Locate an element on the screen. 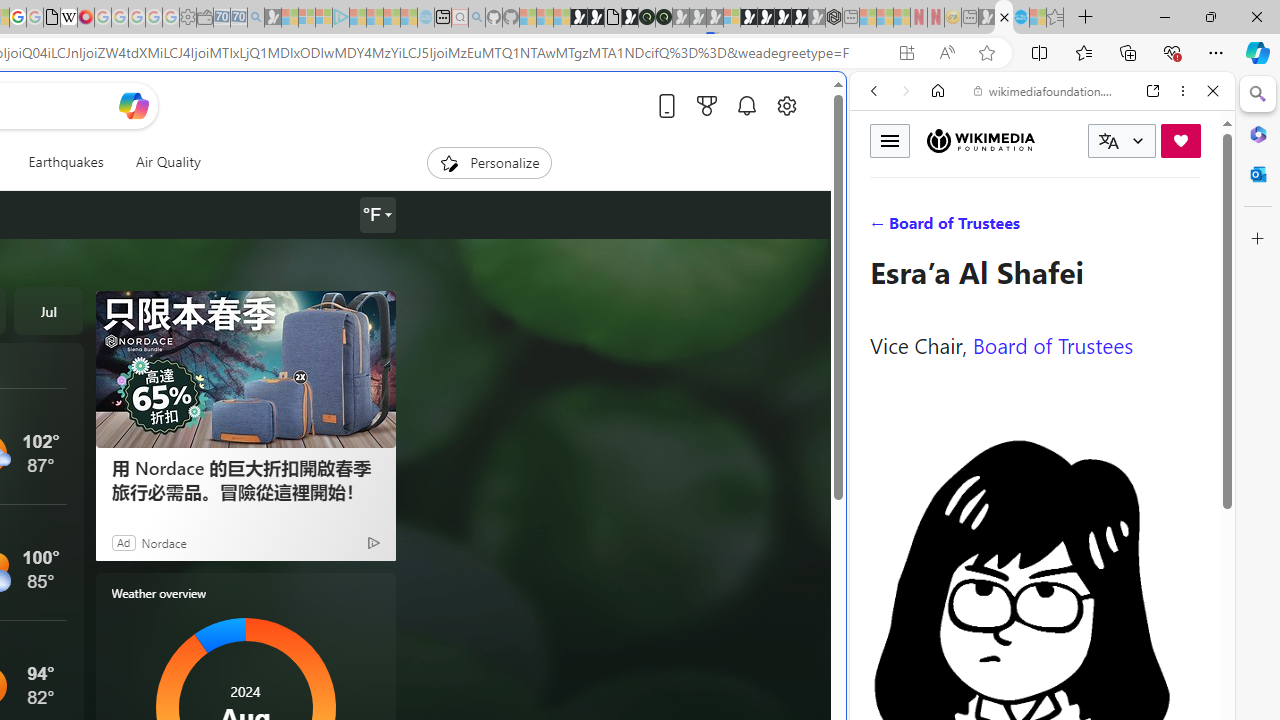 The image size is (1280, 720). Close split screen is located at coordinates (844, 102).